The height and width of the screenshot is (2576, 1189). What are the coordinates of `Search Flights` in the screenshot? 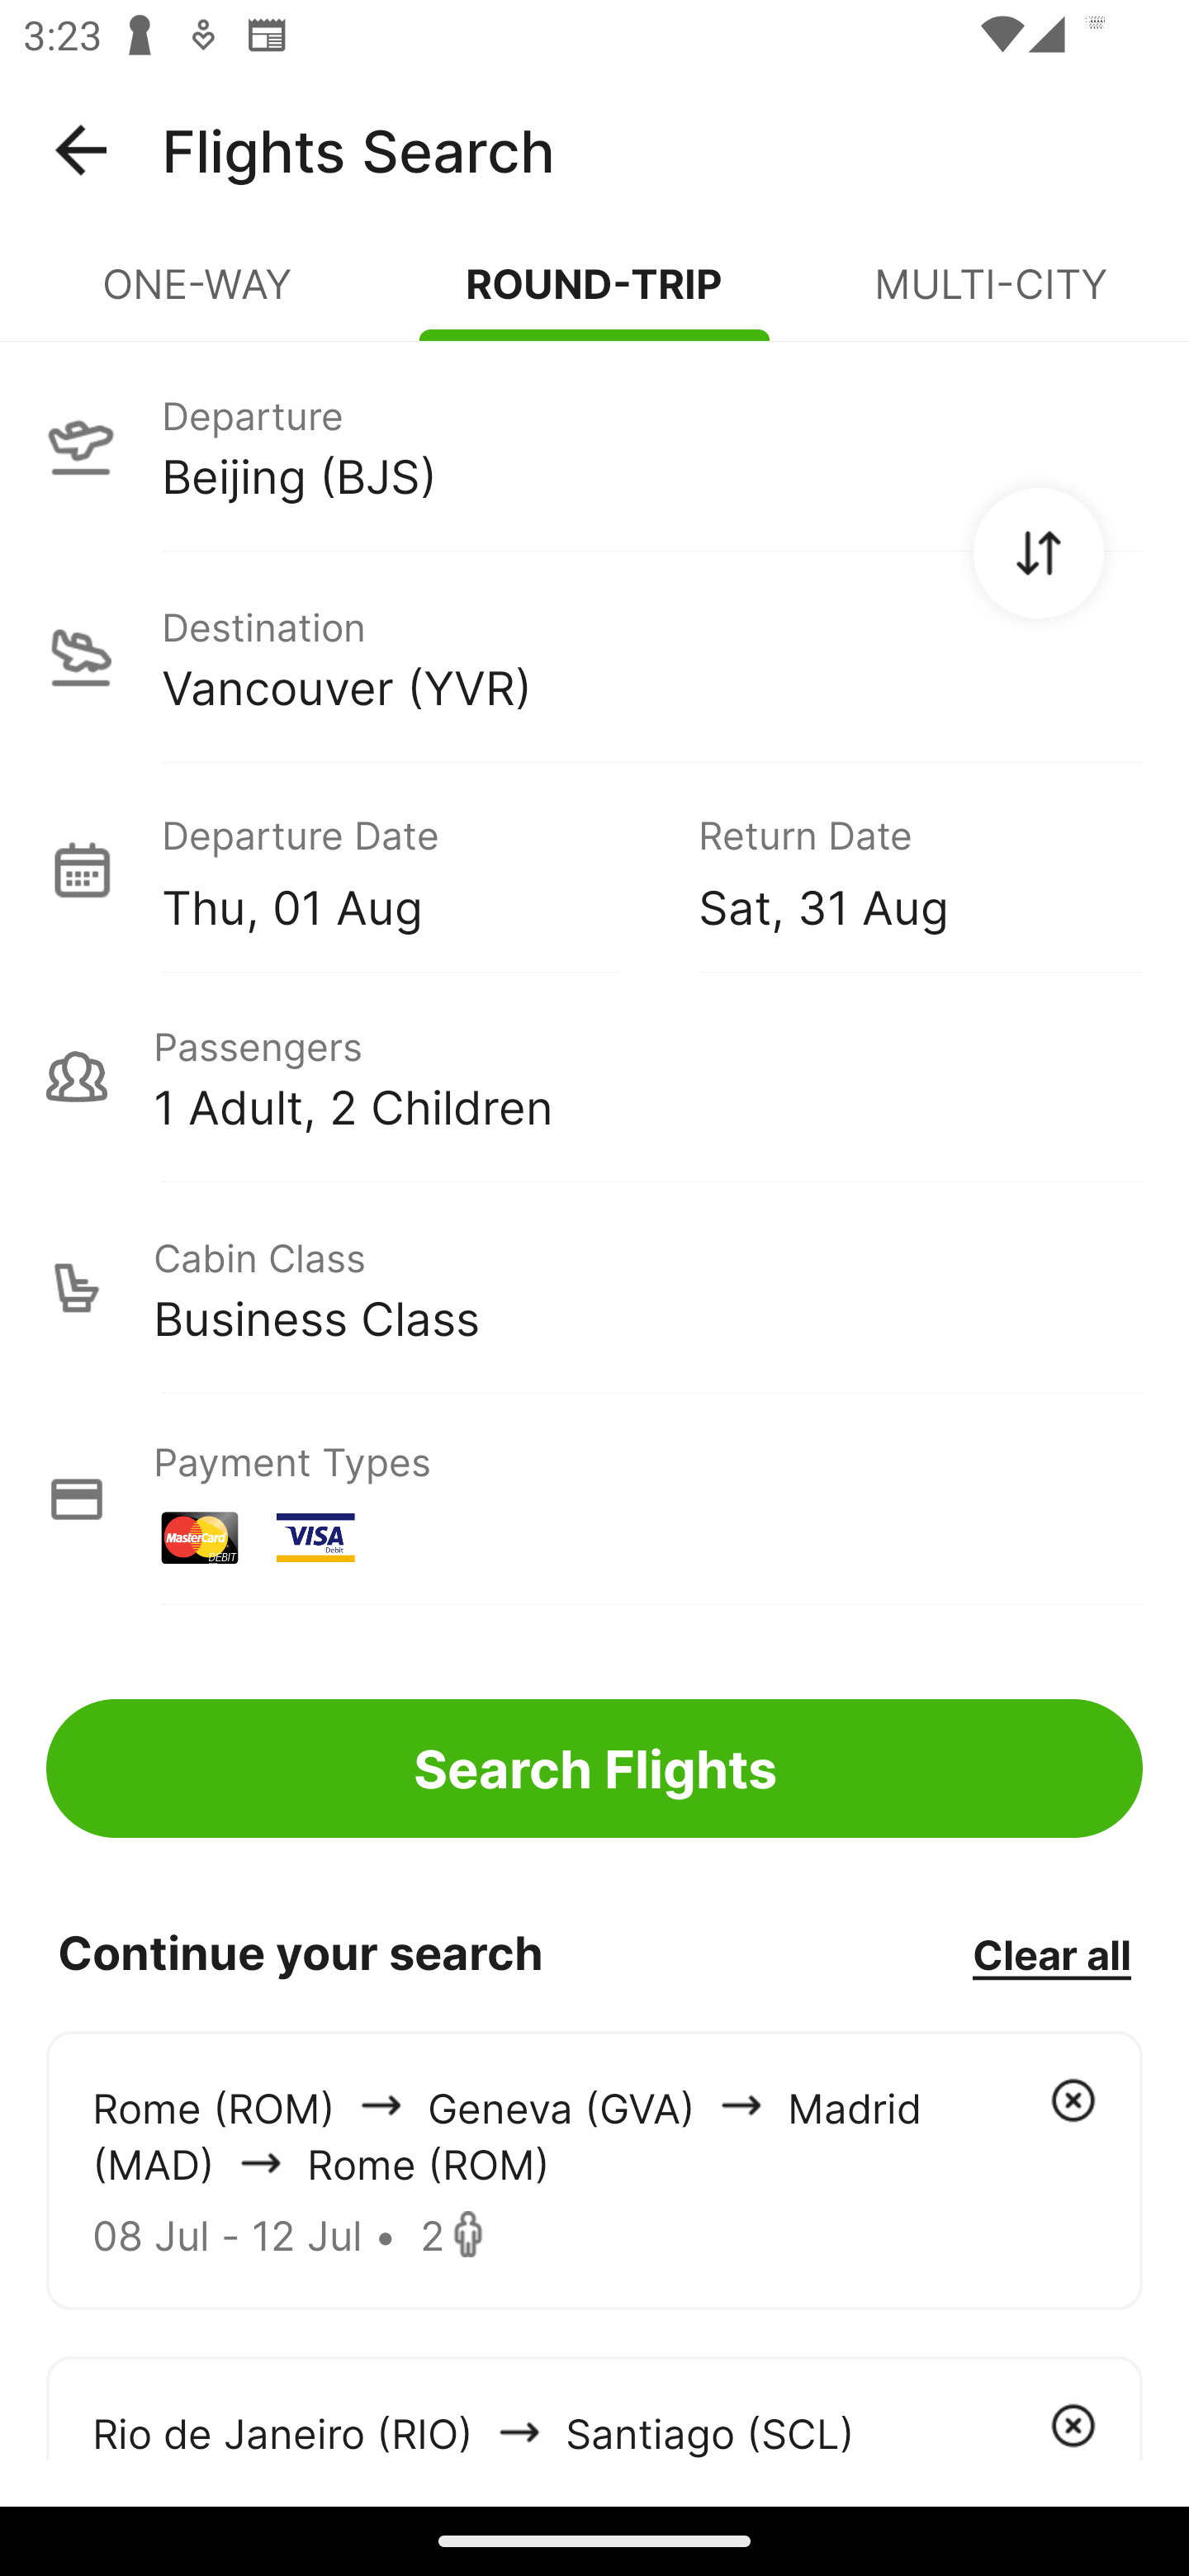 It's located at (594, 1769).